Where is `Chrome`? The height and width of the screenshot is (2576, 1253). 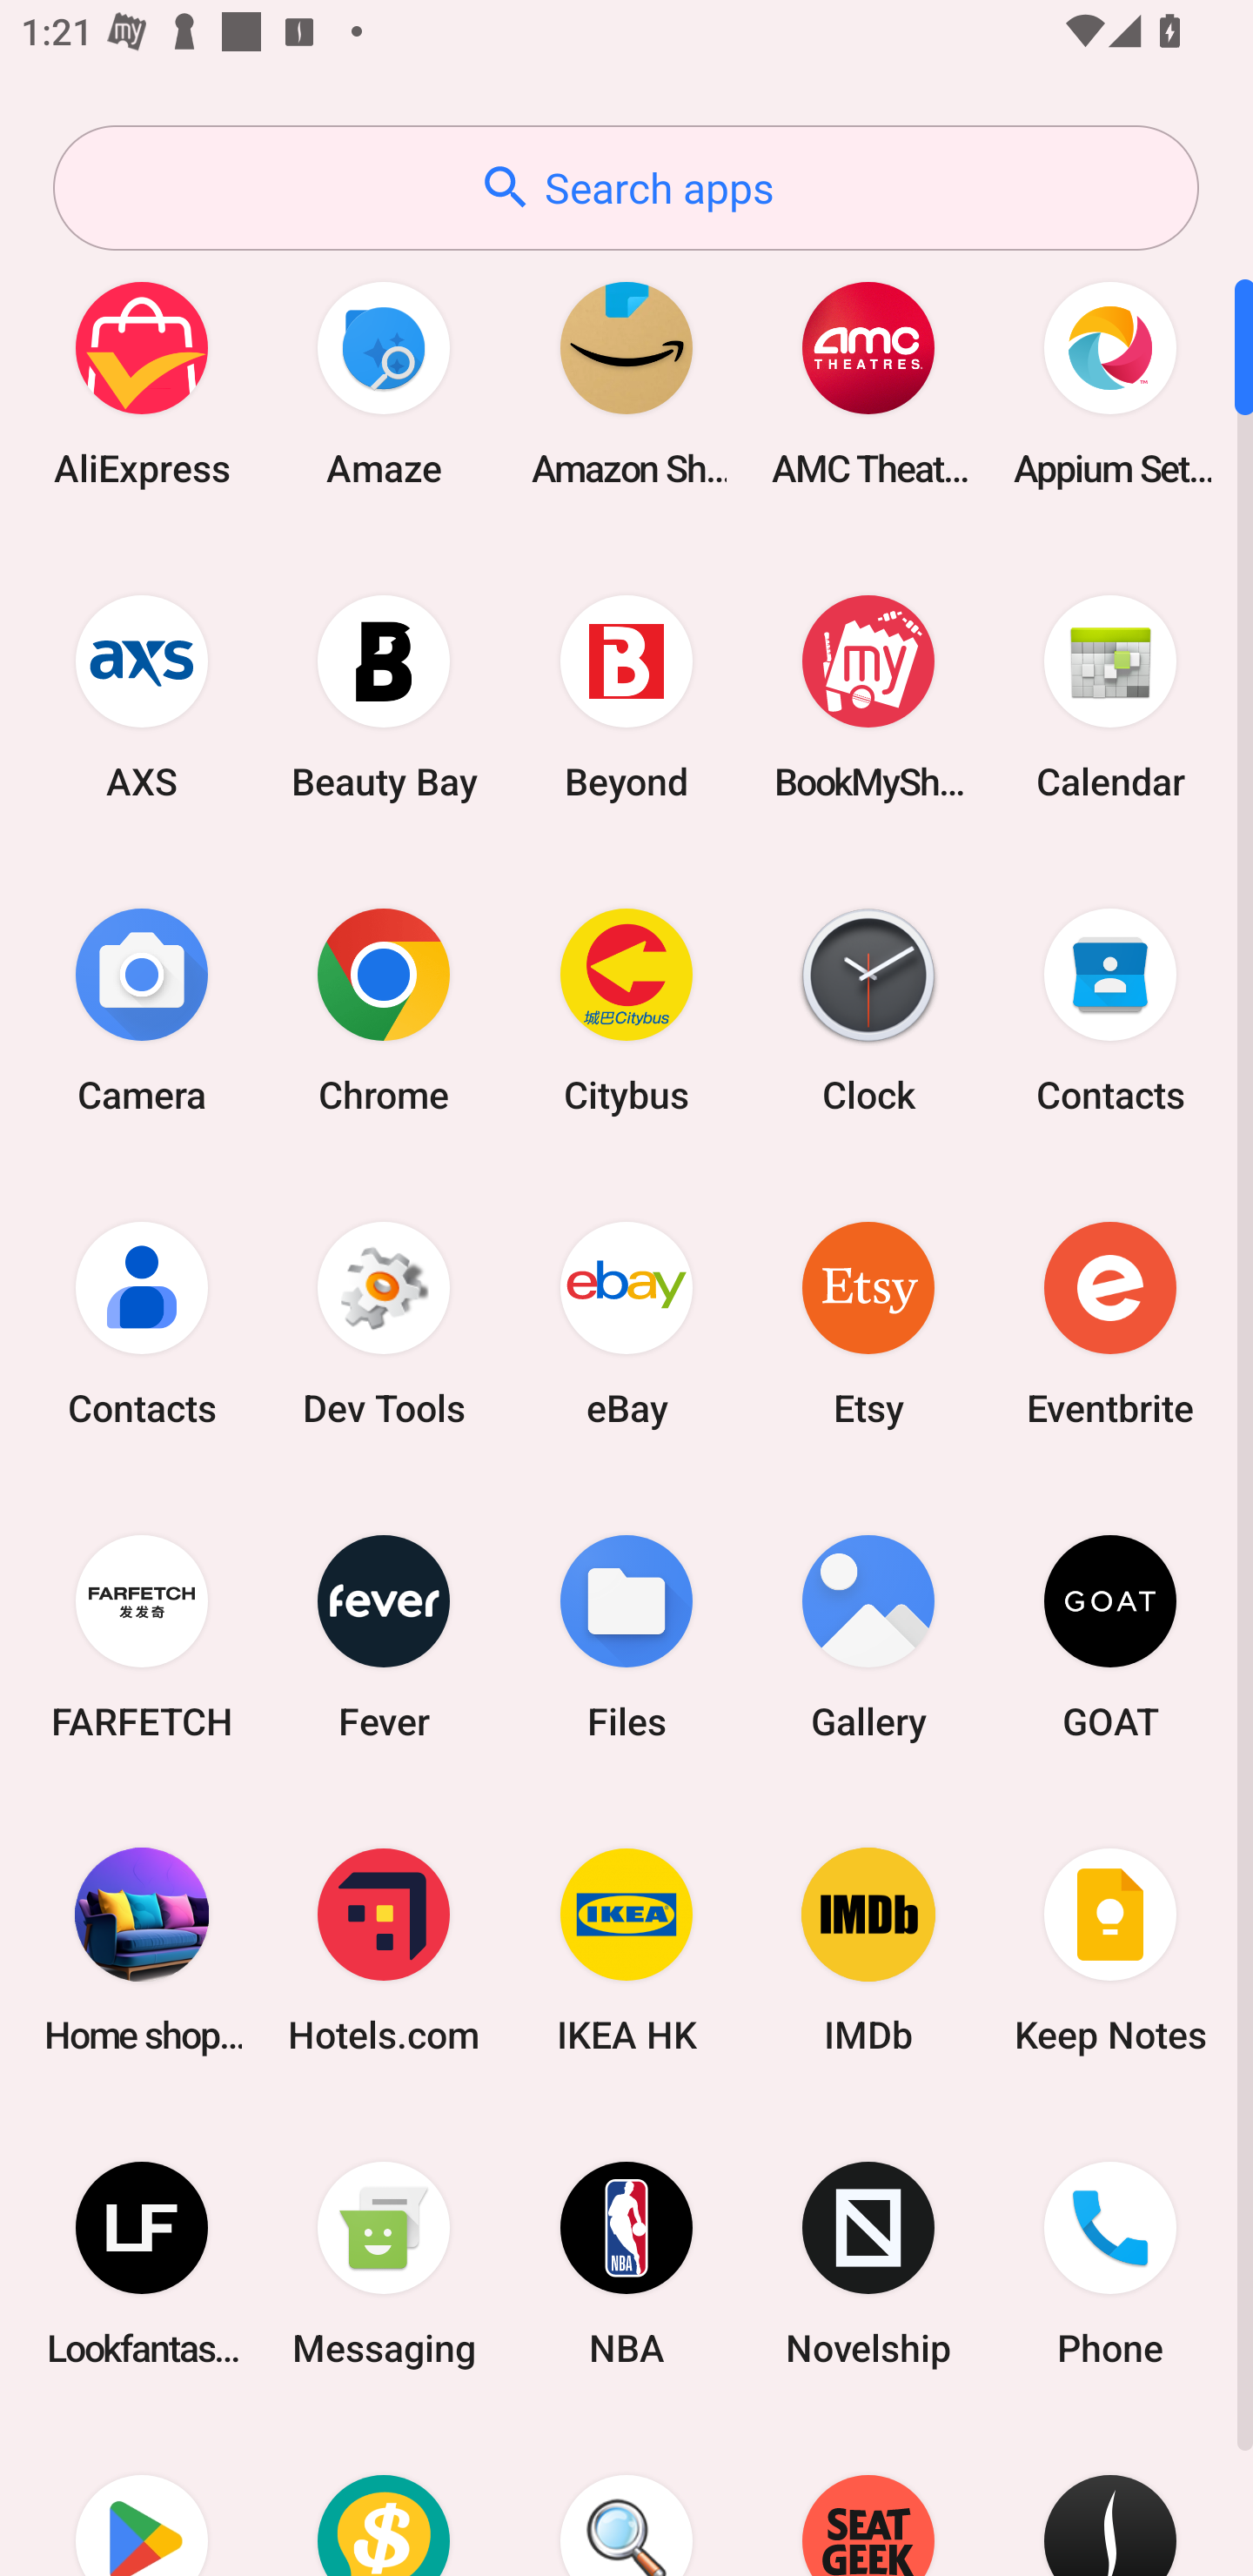
Chrome is located at coordinates (384, 1010).